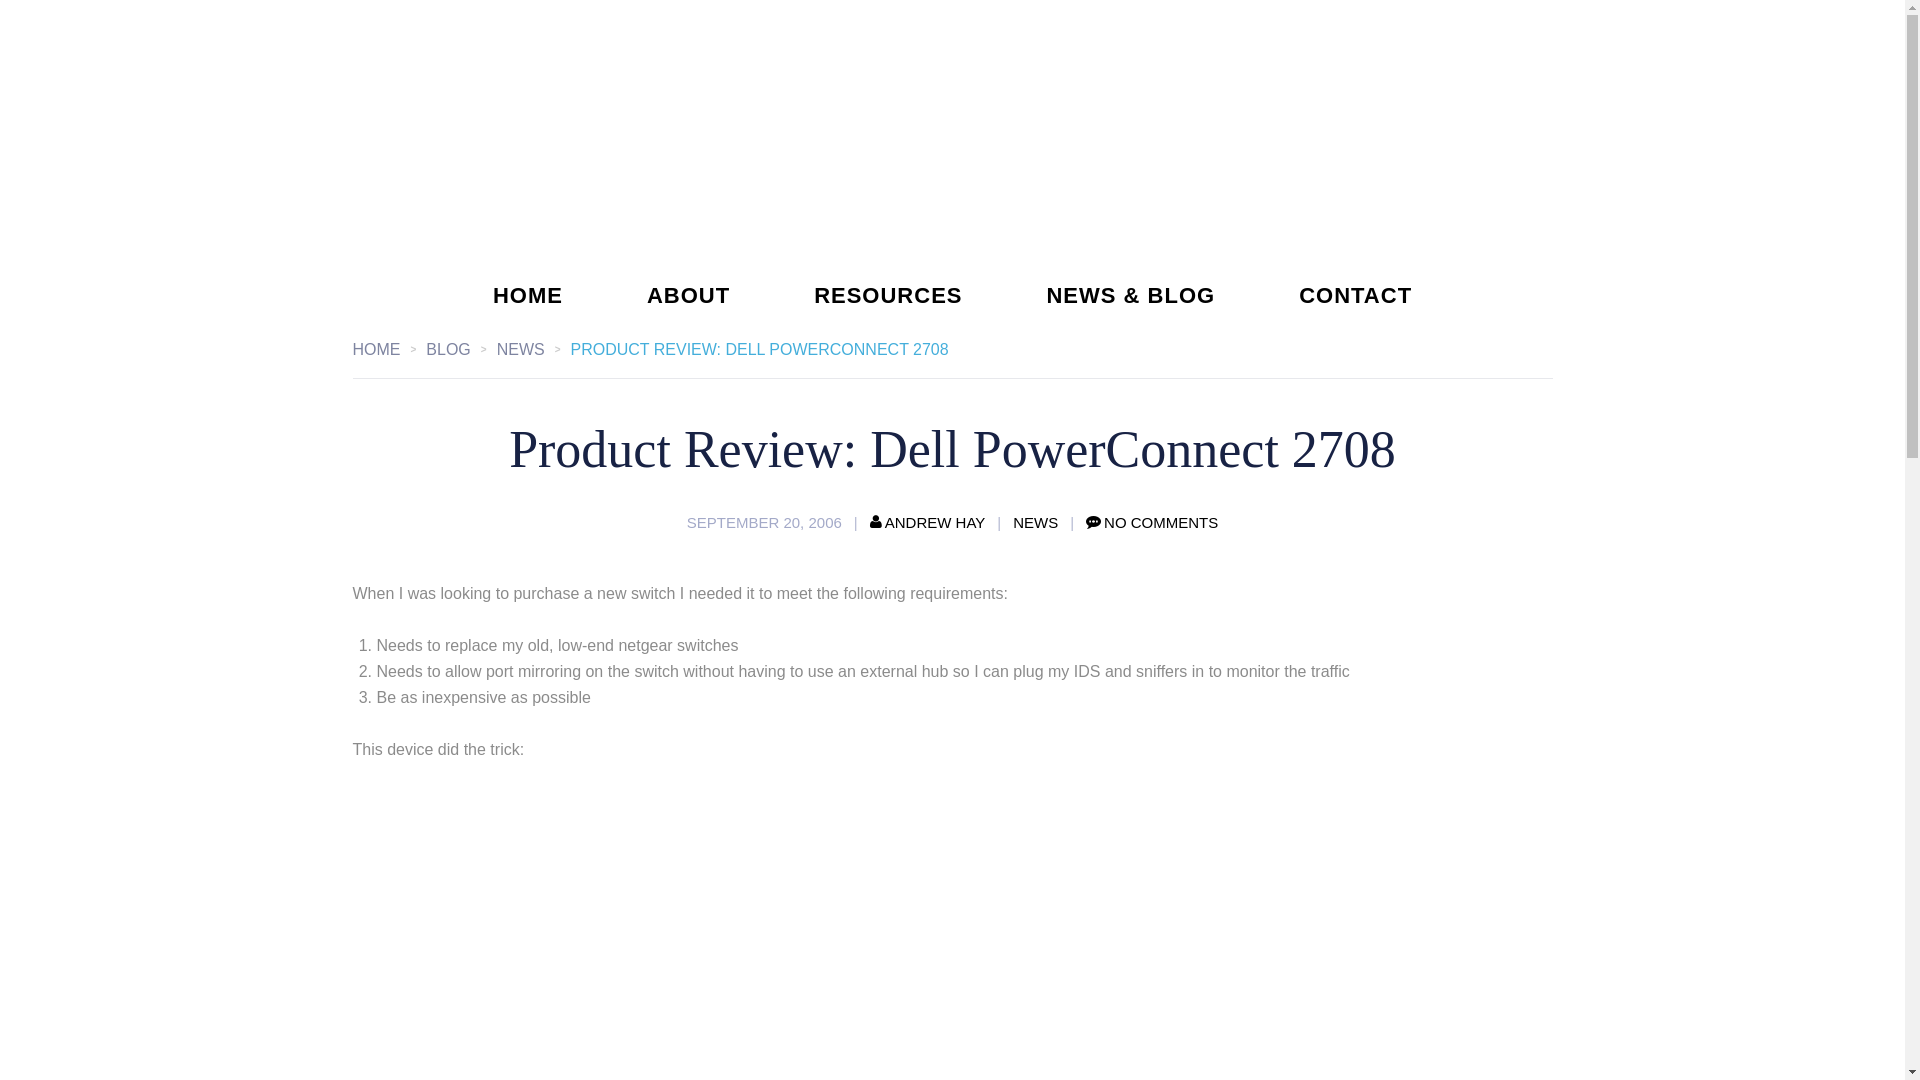 The image size is (1920, 1080). What do you see at coordinates (1130, 296) in the screenshot?
I see `NEWS & BLOG` at bounding box center [1130, 296].